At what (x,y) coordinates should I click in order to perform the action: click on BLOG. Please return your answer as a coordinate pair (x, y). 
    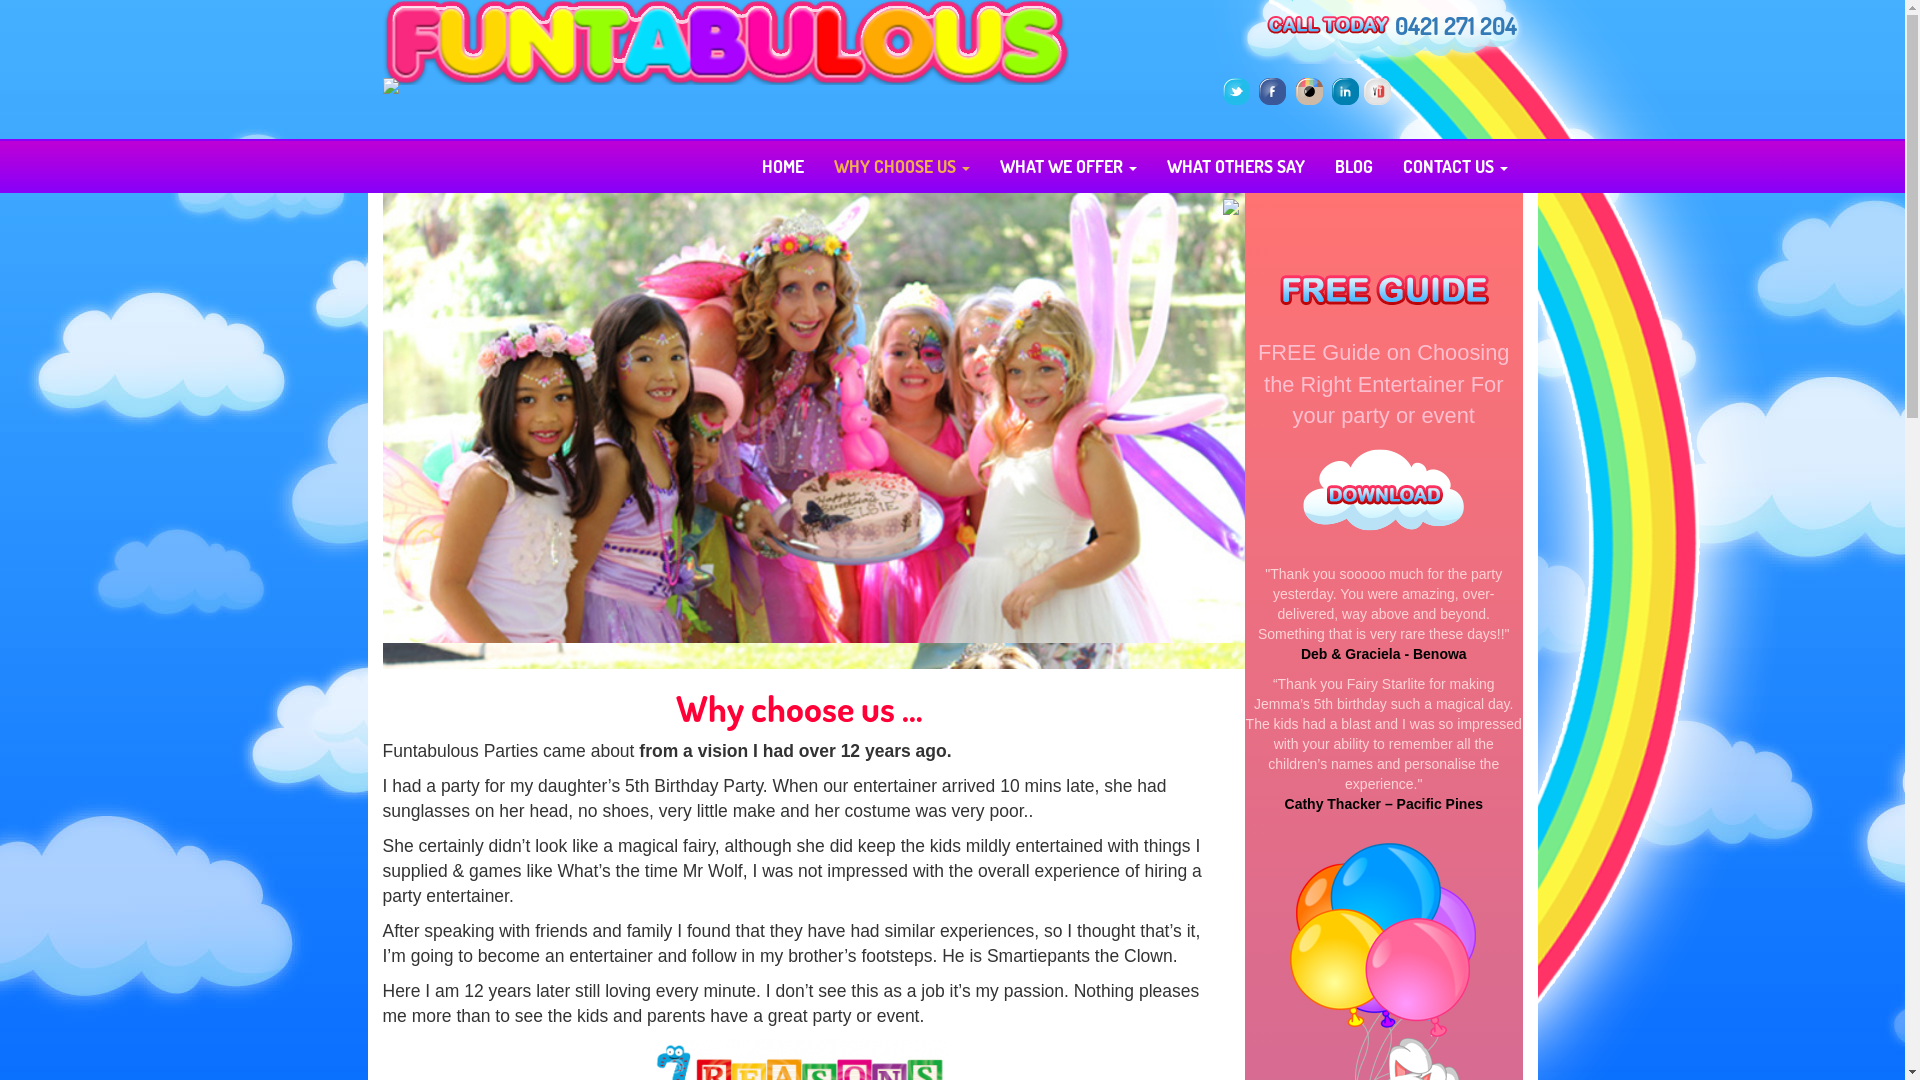
    Looking at the image, I should click on (1354, 166).